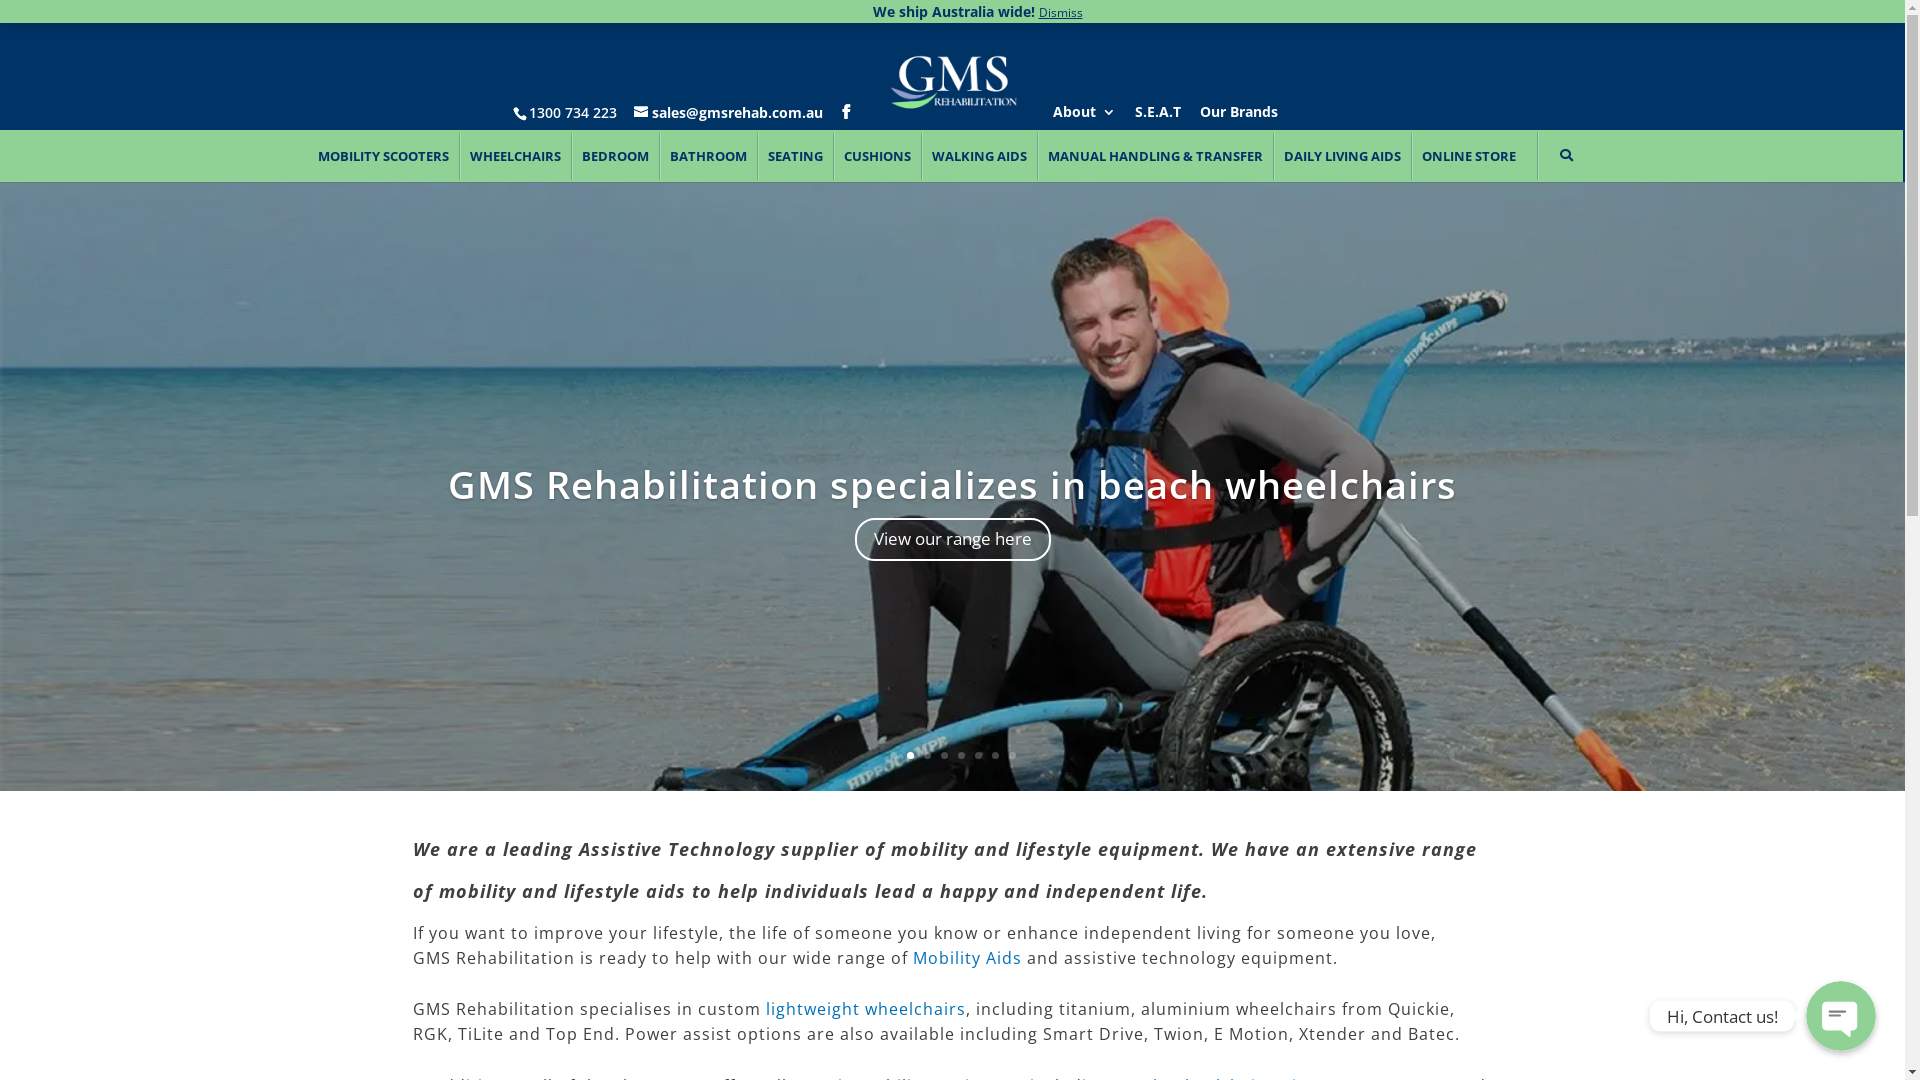 The width and height of the screenshot is (1920, 1080). Describe the element at coordinates (515, 156) in the screenshot. I see `WHEELCHAIRS` at that location.